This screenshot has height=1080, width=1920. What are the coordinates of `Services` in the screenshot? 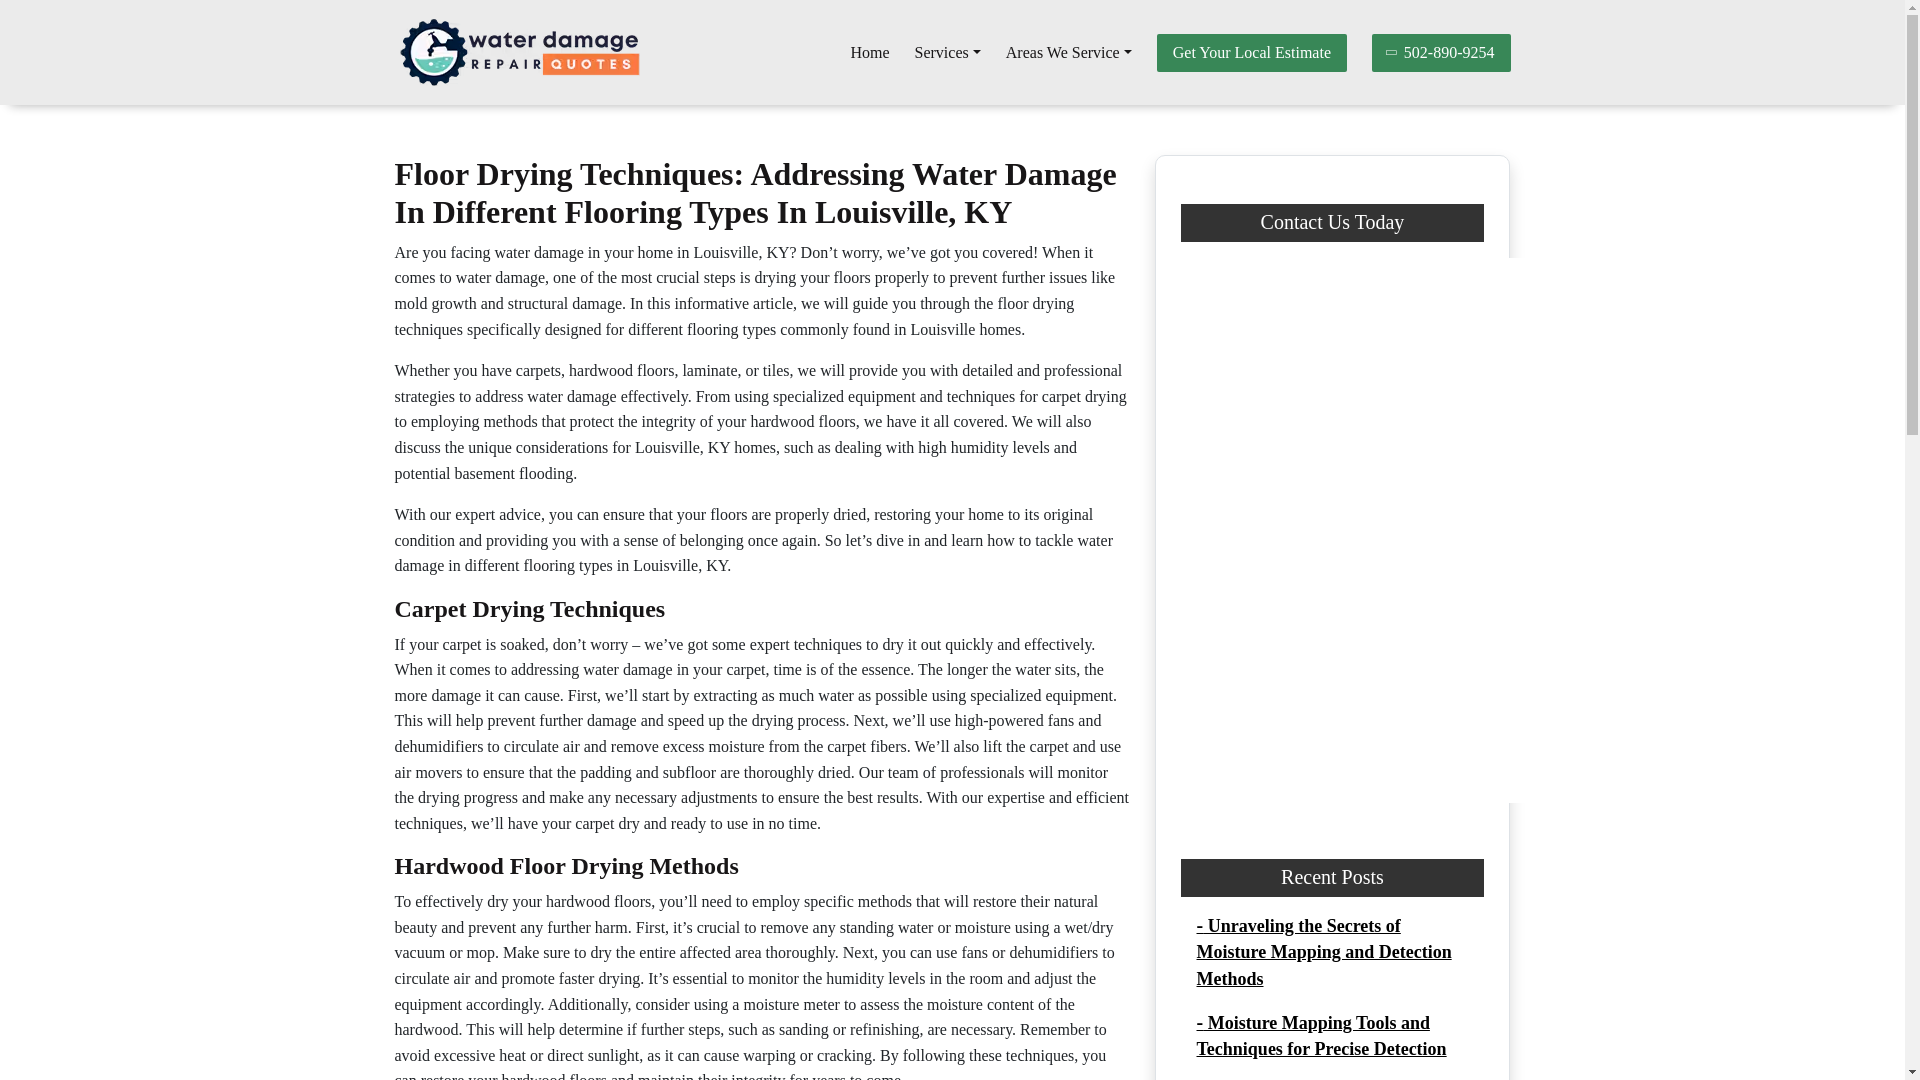 It's located at (948, 53).